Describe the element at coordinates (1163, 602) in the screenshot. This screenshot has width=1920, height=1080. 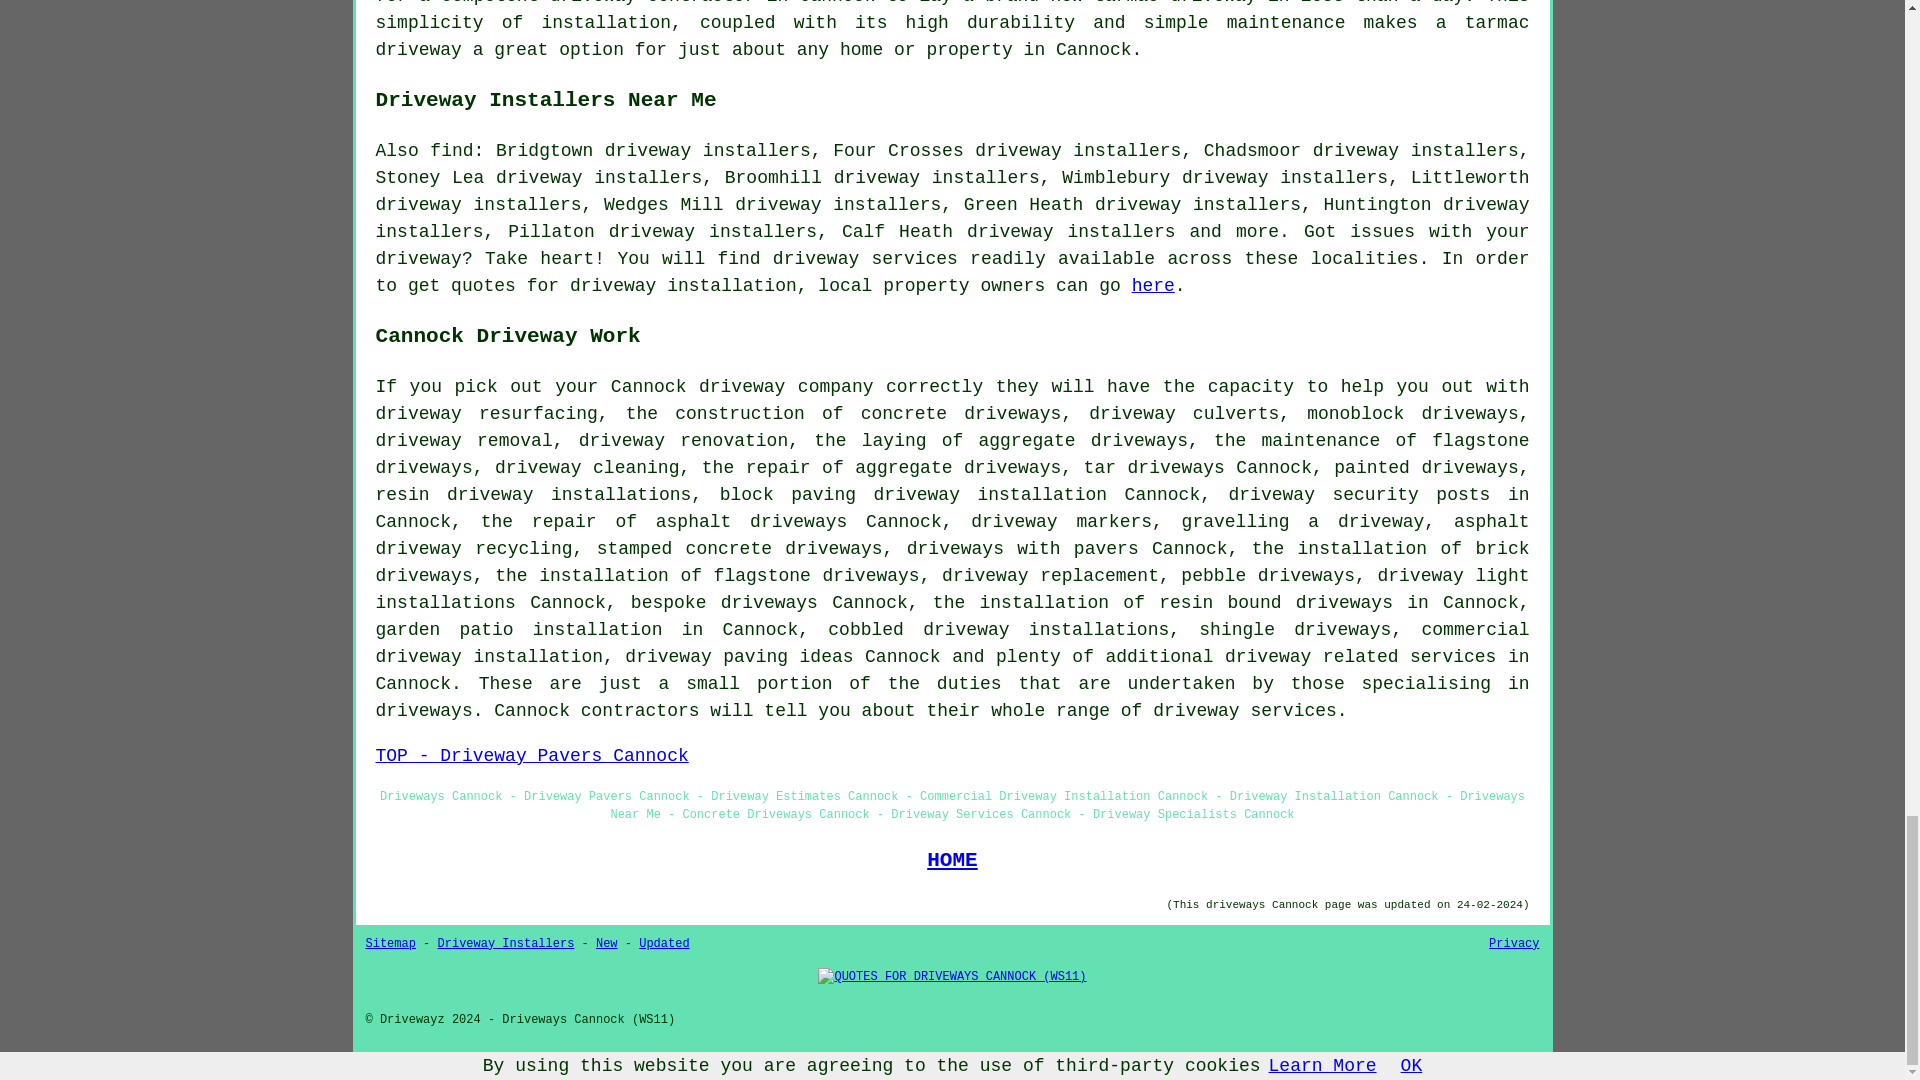
I see `the installation of resin bound driveways` at that location.